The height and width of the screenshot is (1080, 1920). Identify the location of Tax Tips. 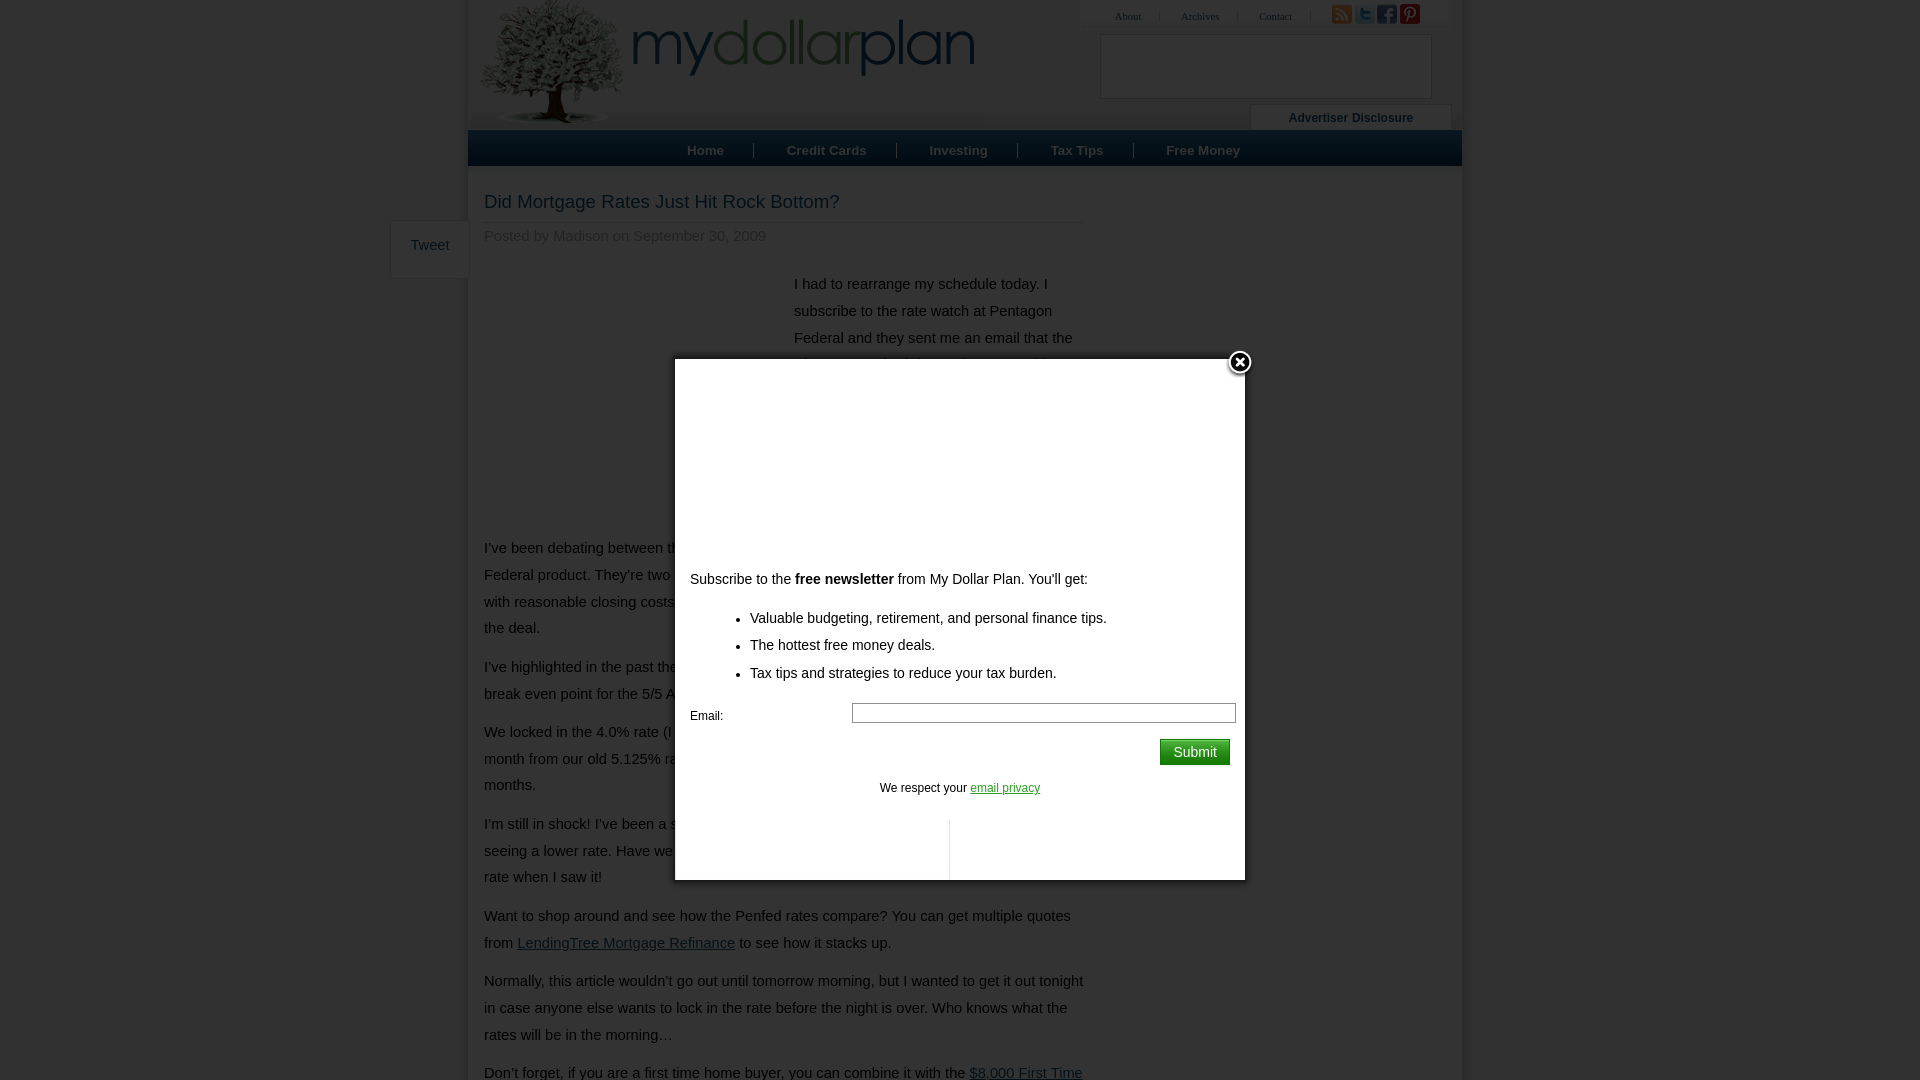
(1076, 150).